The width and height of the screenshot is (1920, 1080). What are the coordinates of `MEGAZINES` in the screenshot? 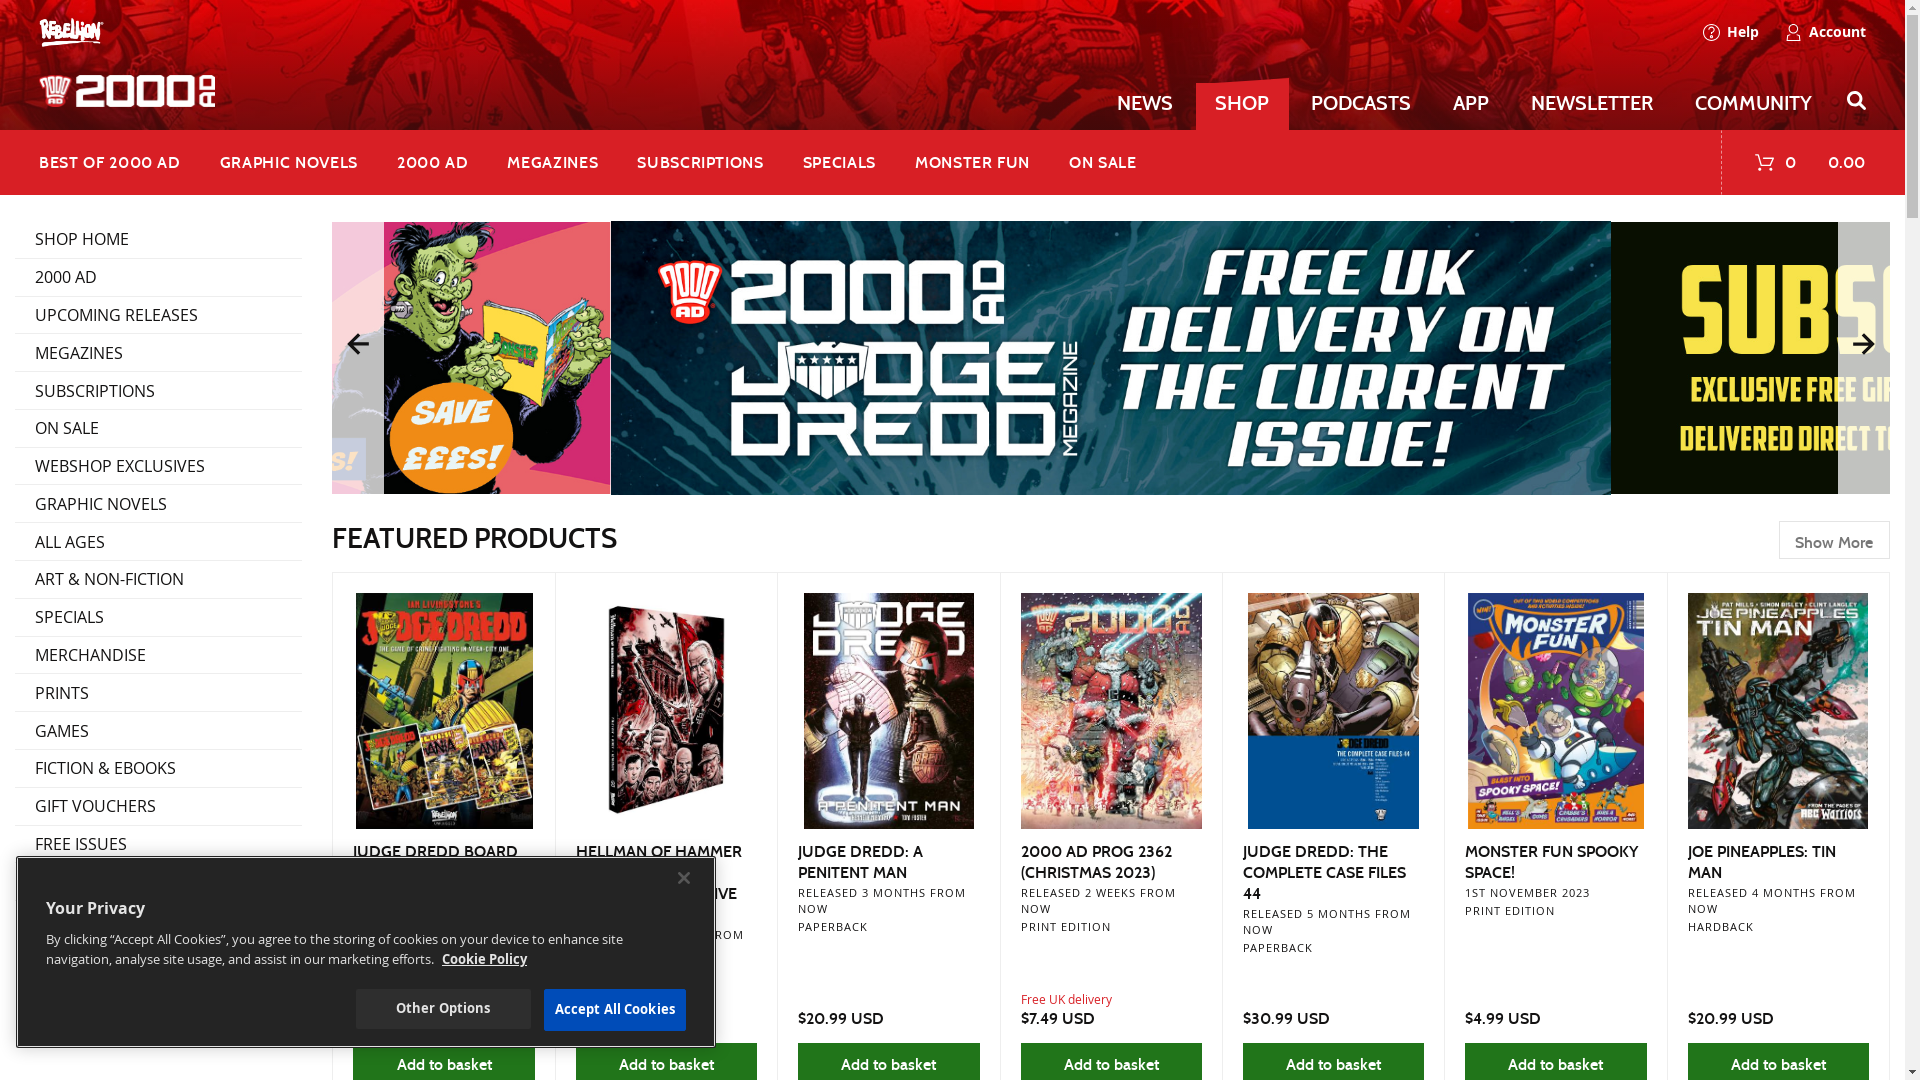 It's located at (158, 352).